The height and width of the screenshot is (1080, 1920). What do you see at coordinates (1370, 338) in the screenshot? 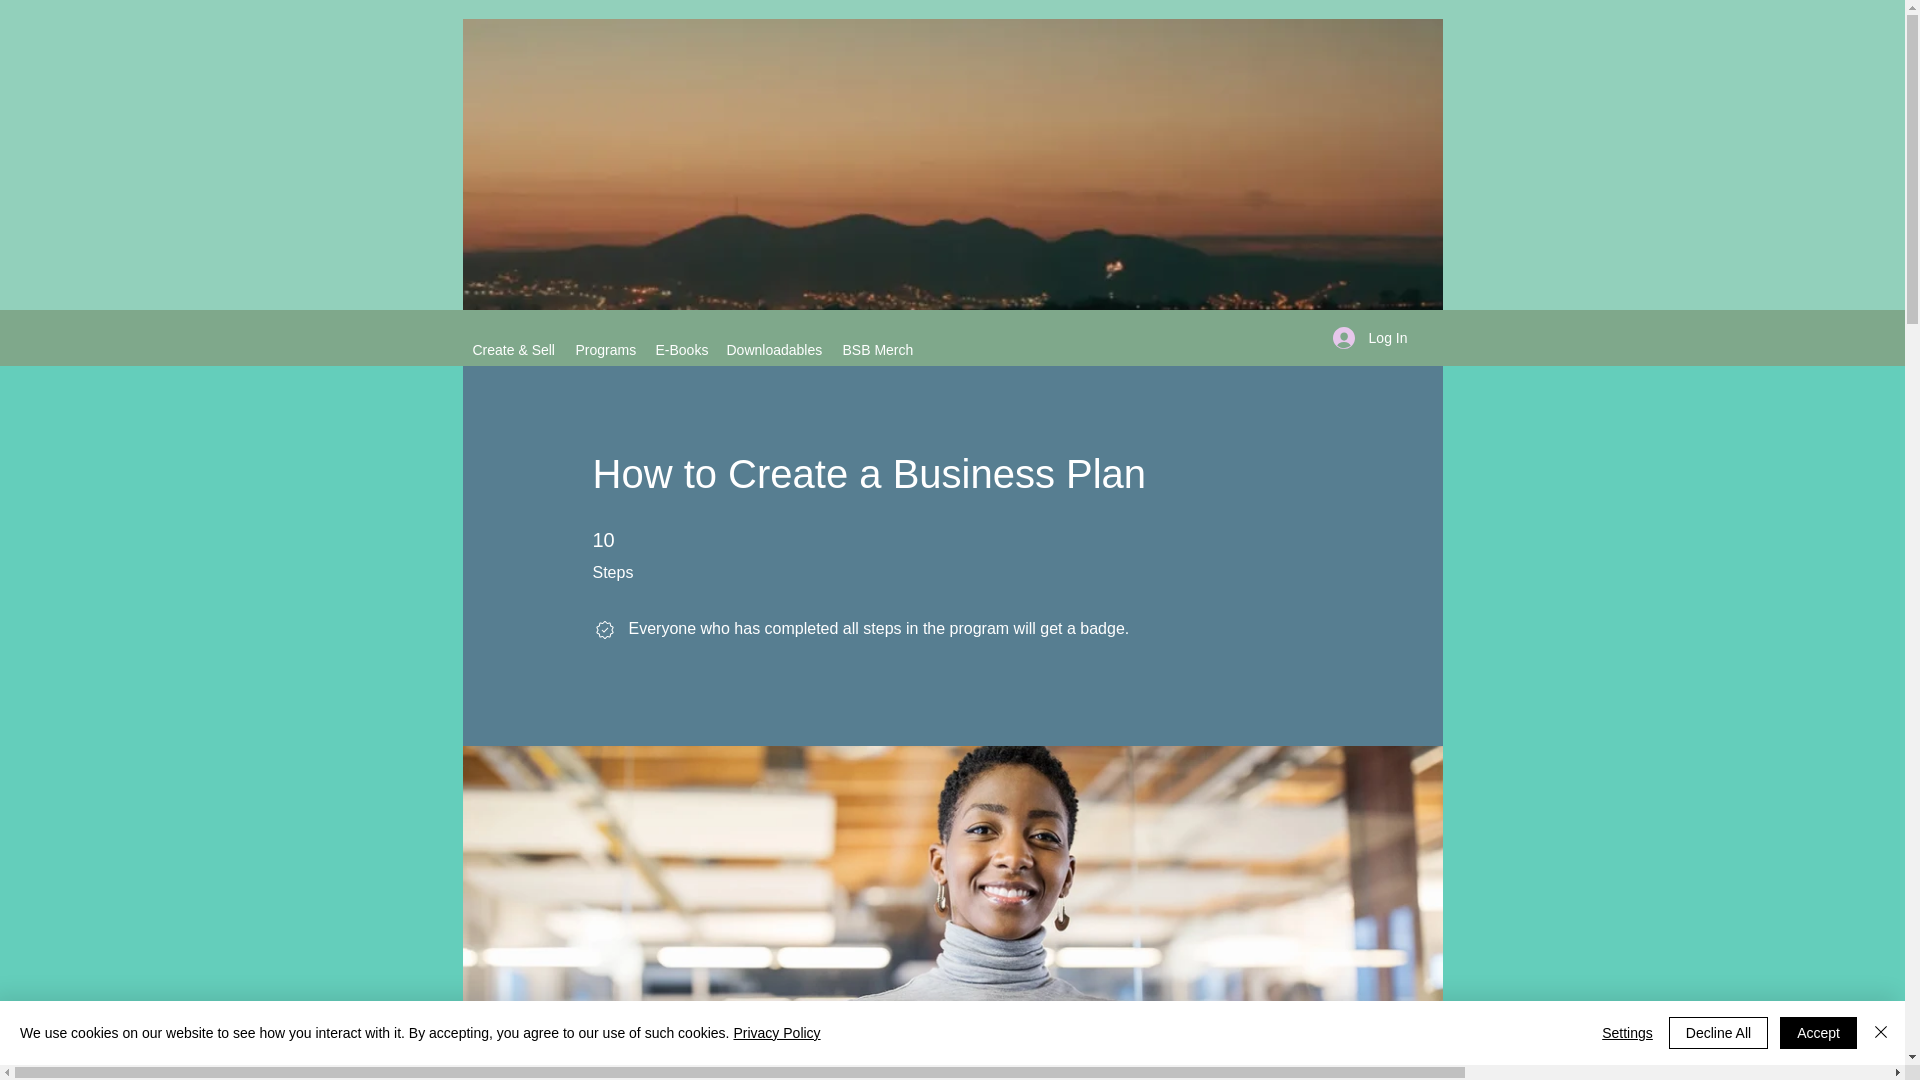
I see `Log In` at bounding box center [1370, 338].